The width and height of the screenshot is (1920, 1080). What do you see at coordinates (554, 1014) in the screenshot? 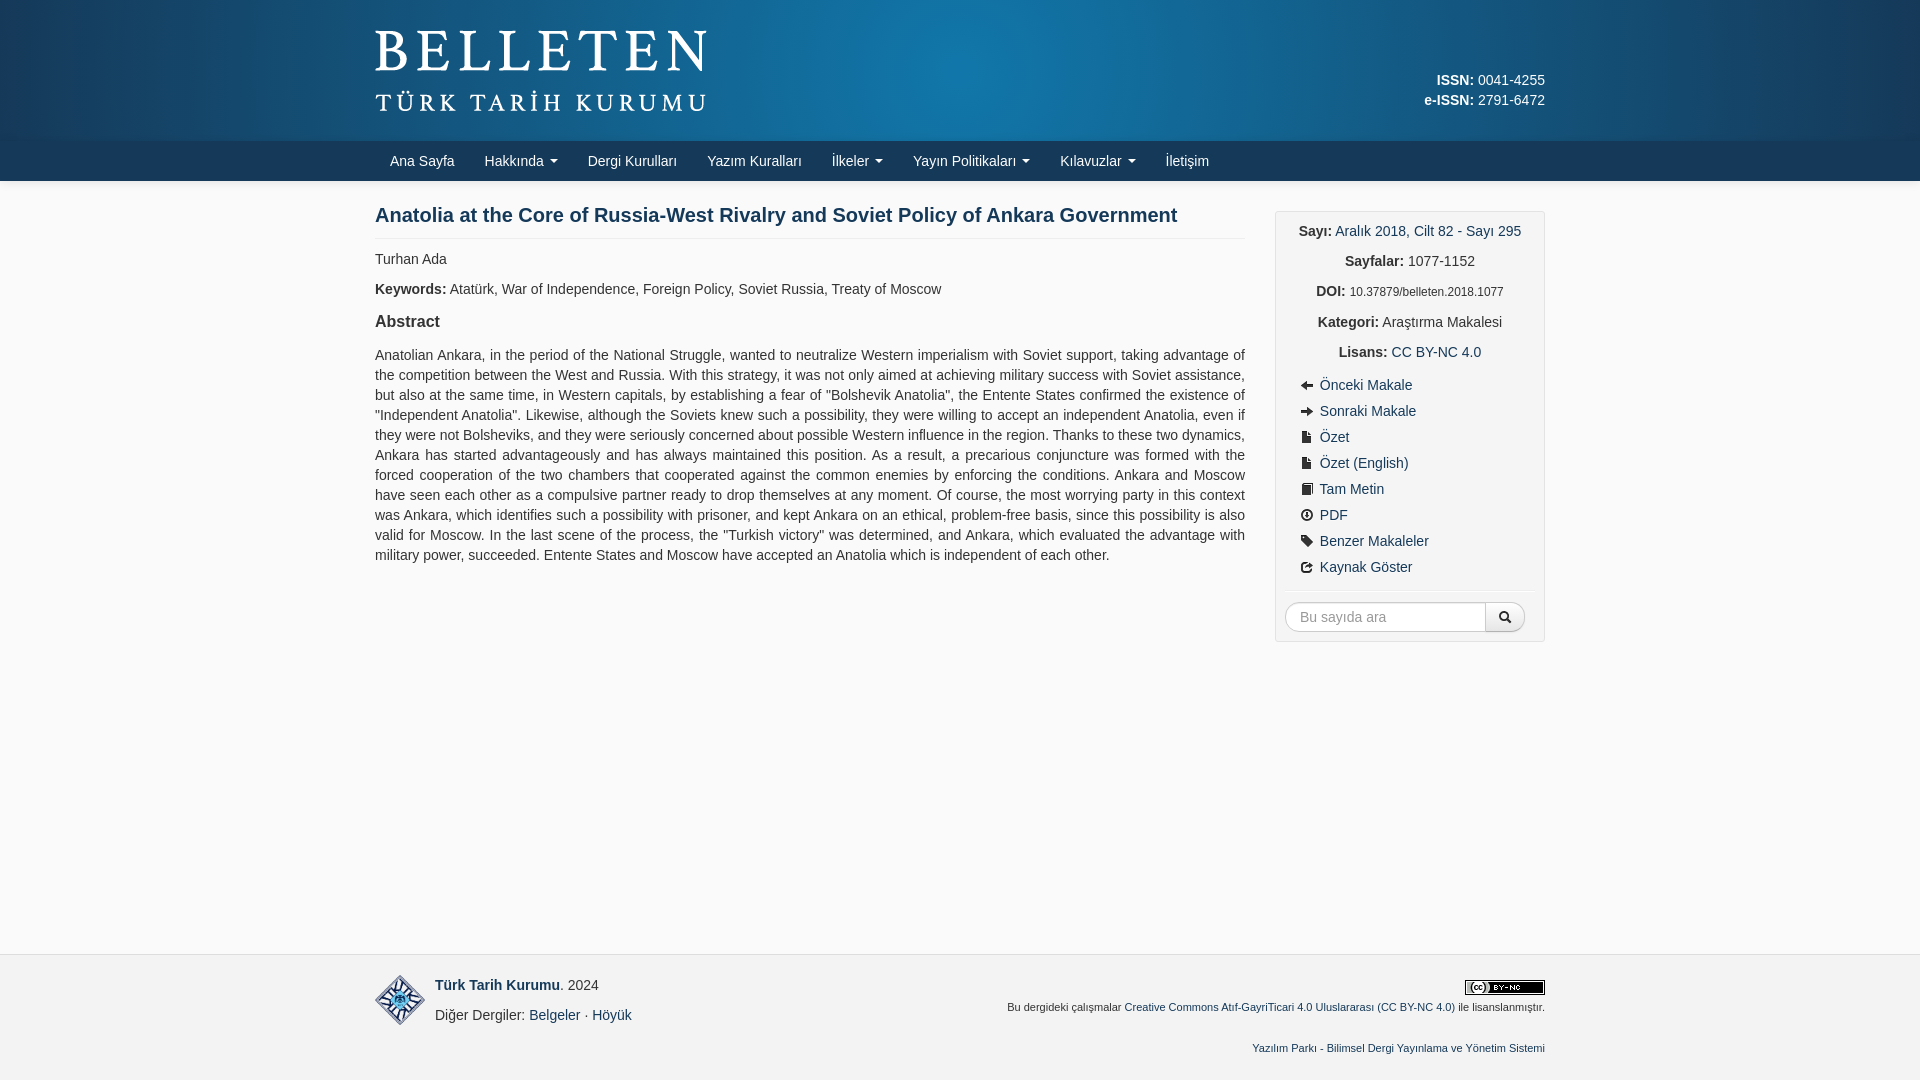
I see `Belgeler` at bounding box center [554, 1014].